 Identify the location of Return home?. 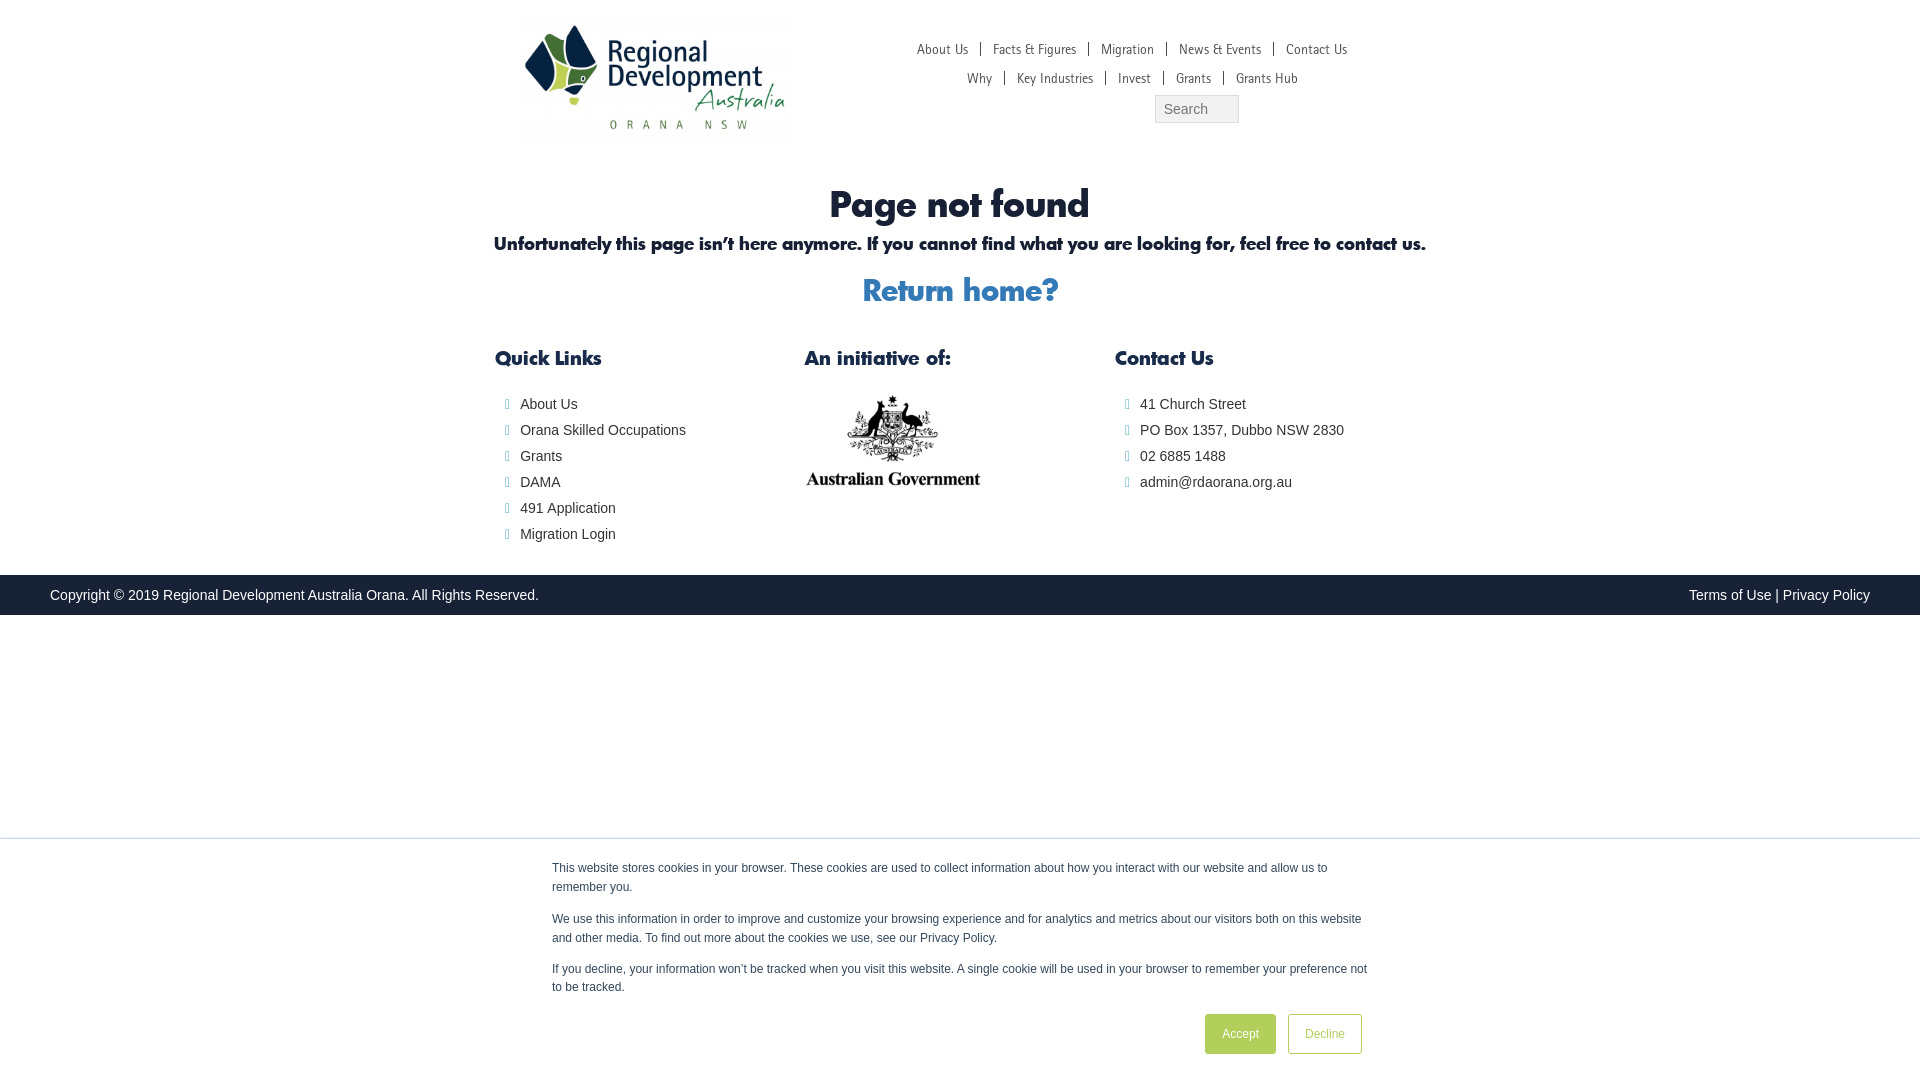
(960, 290).